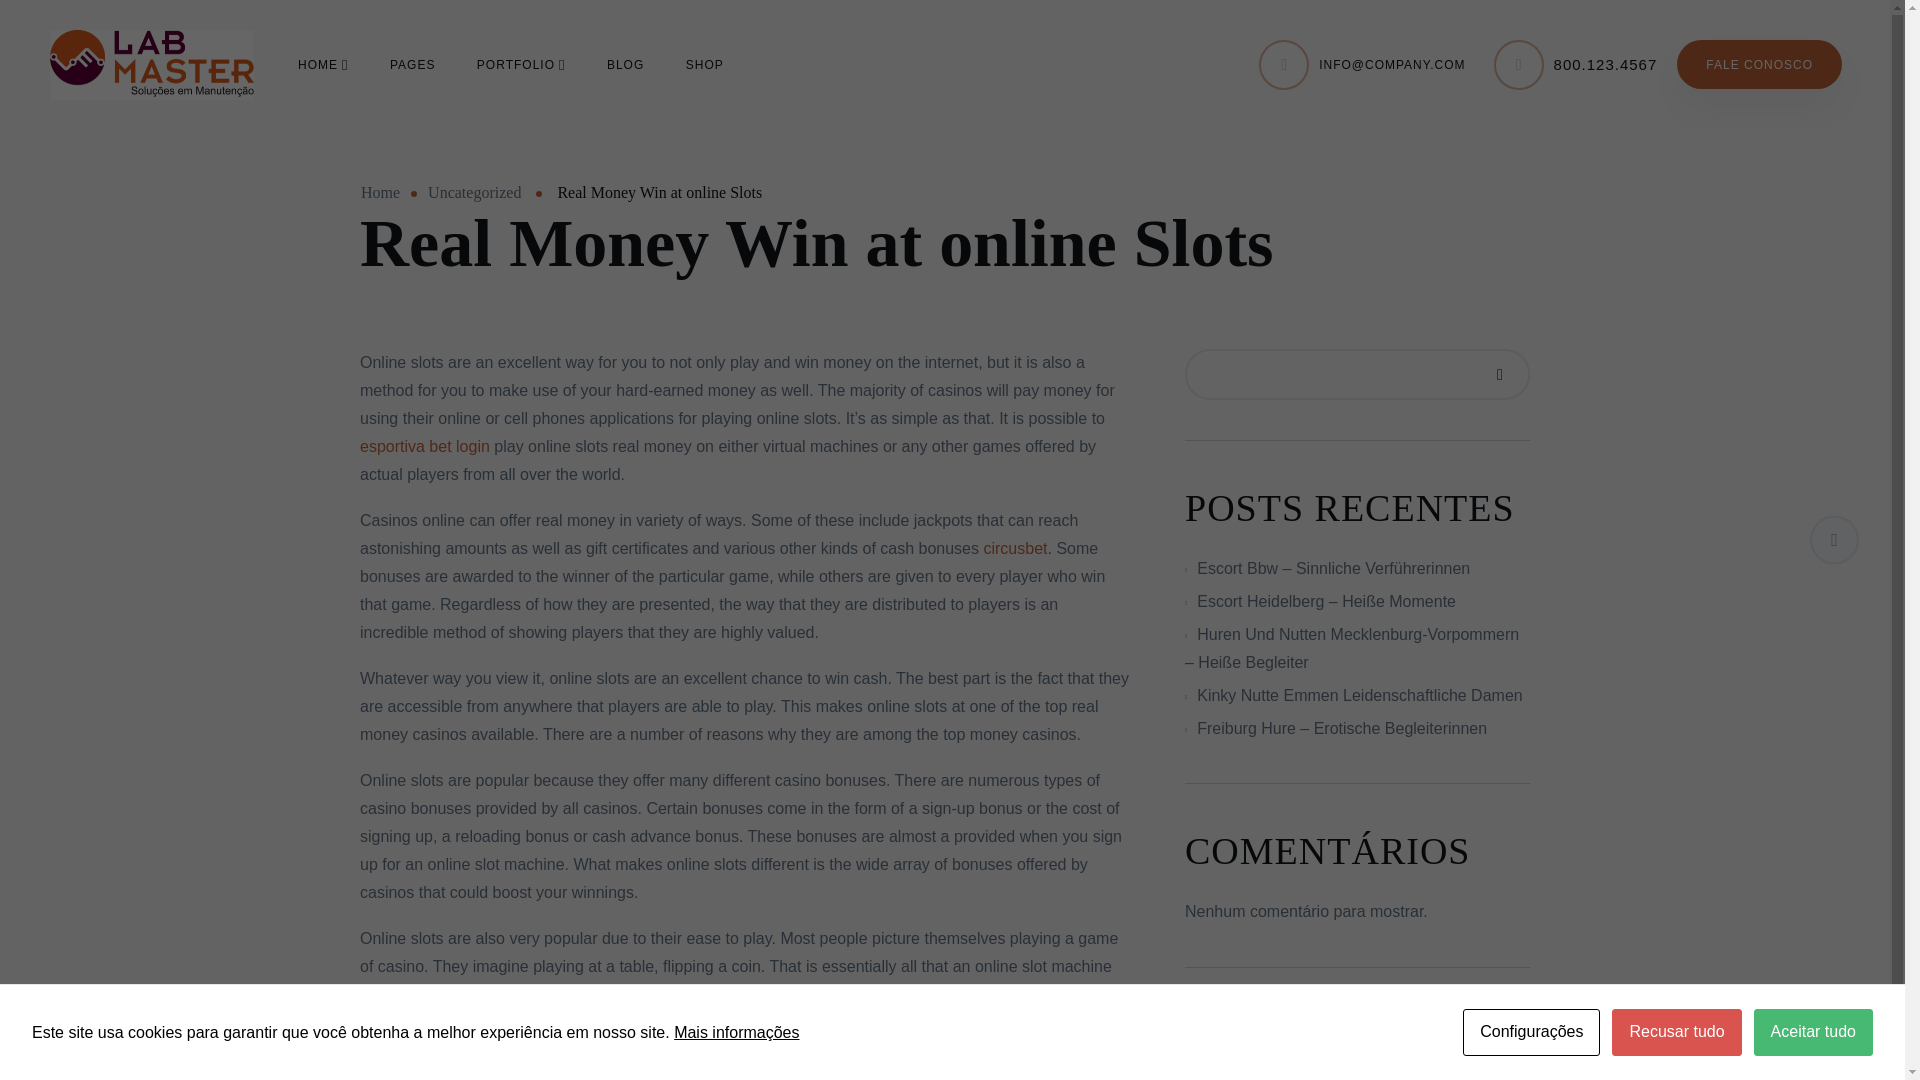 This screenshot has width=1920, height=1080. Describe the element at coordinates (1758, 64) in the screenshot. I see `FALE CONOSCO` at that location.